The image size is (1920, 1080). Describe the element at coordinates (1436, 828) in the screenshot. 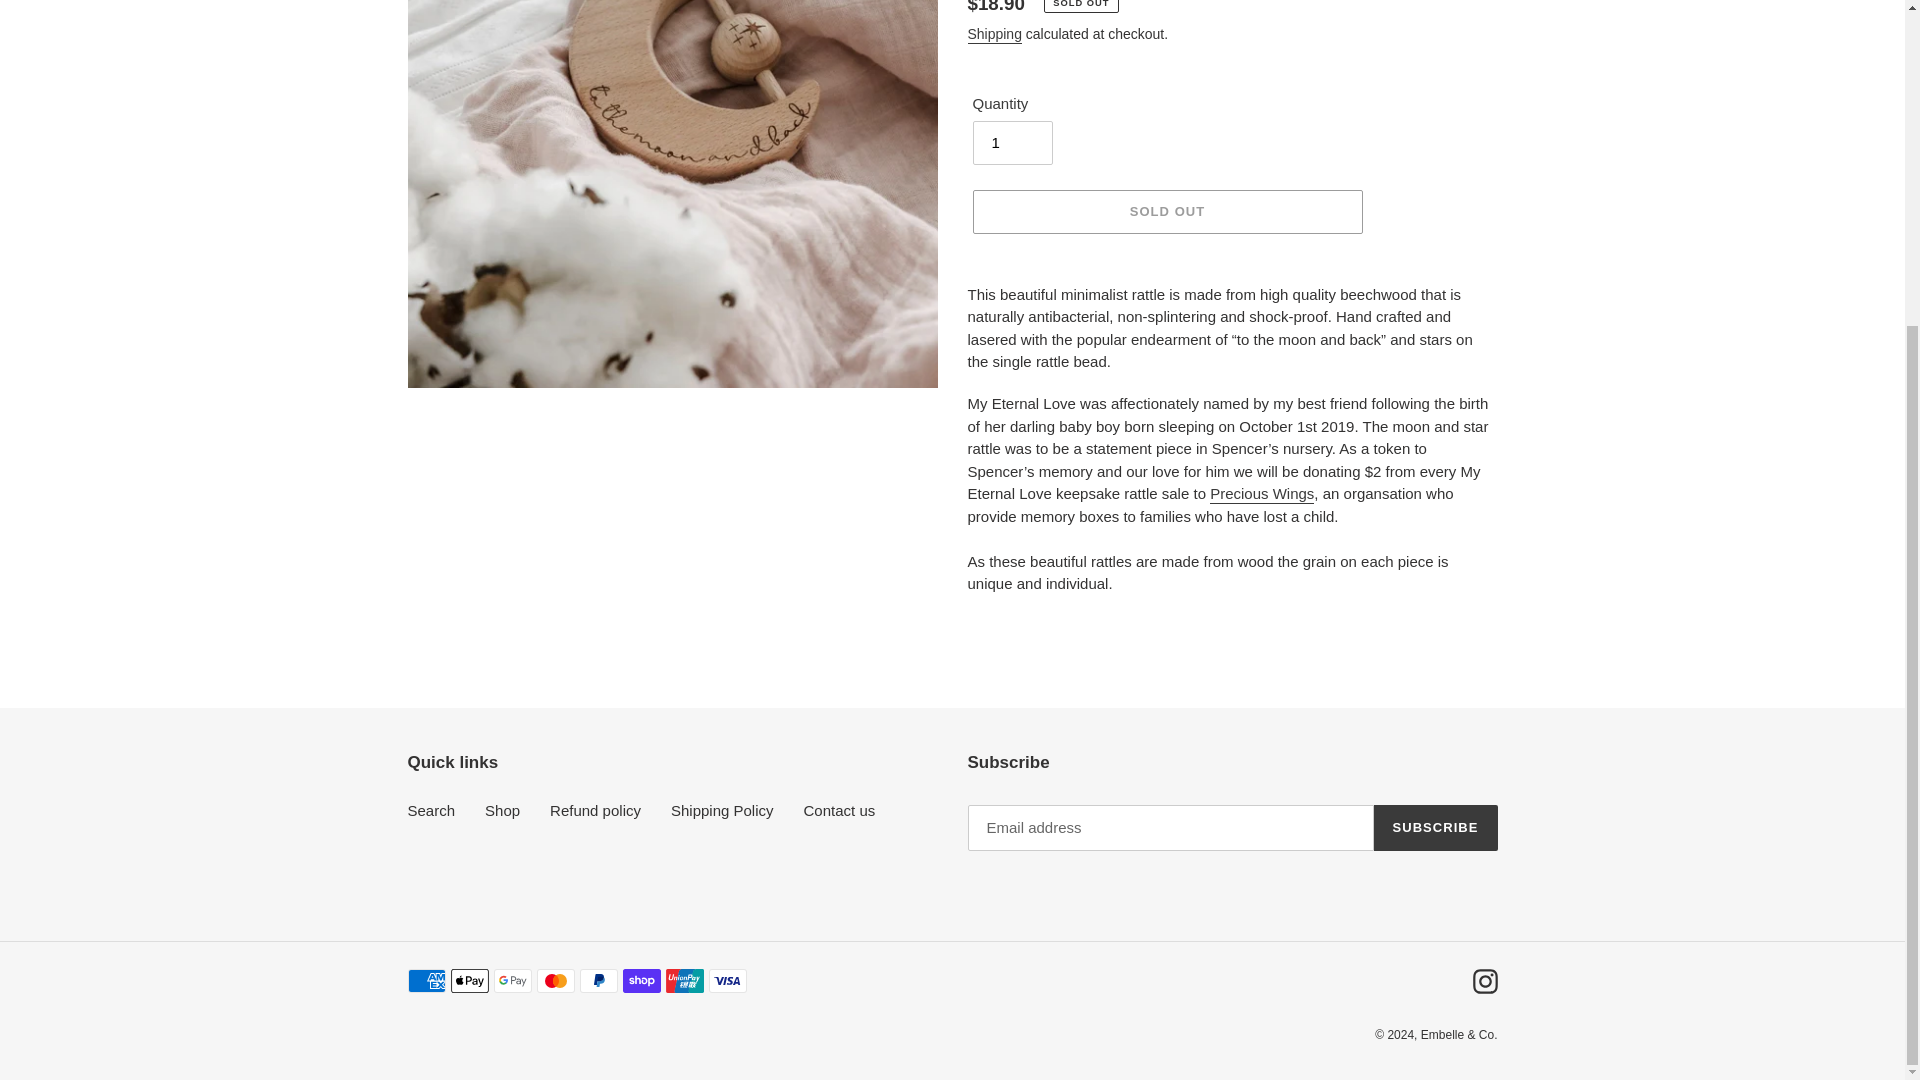

I see `SUBSCRIBE` at that location.